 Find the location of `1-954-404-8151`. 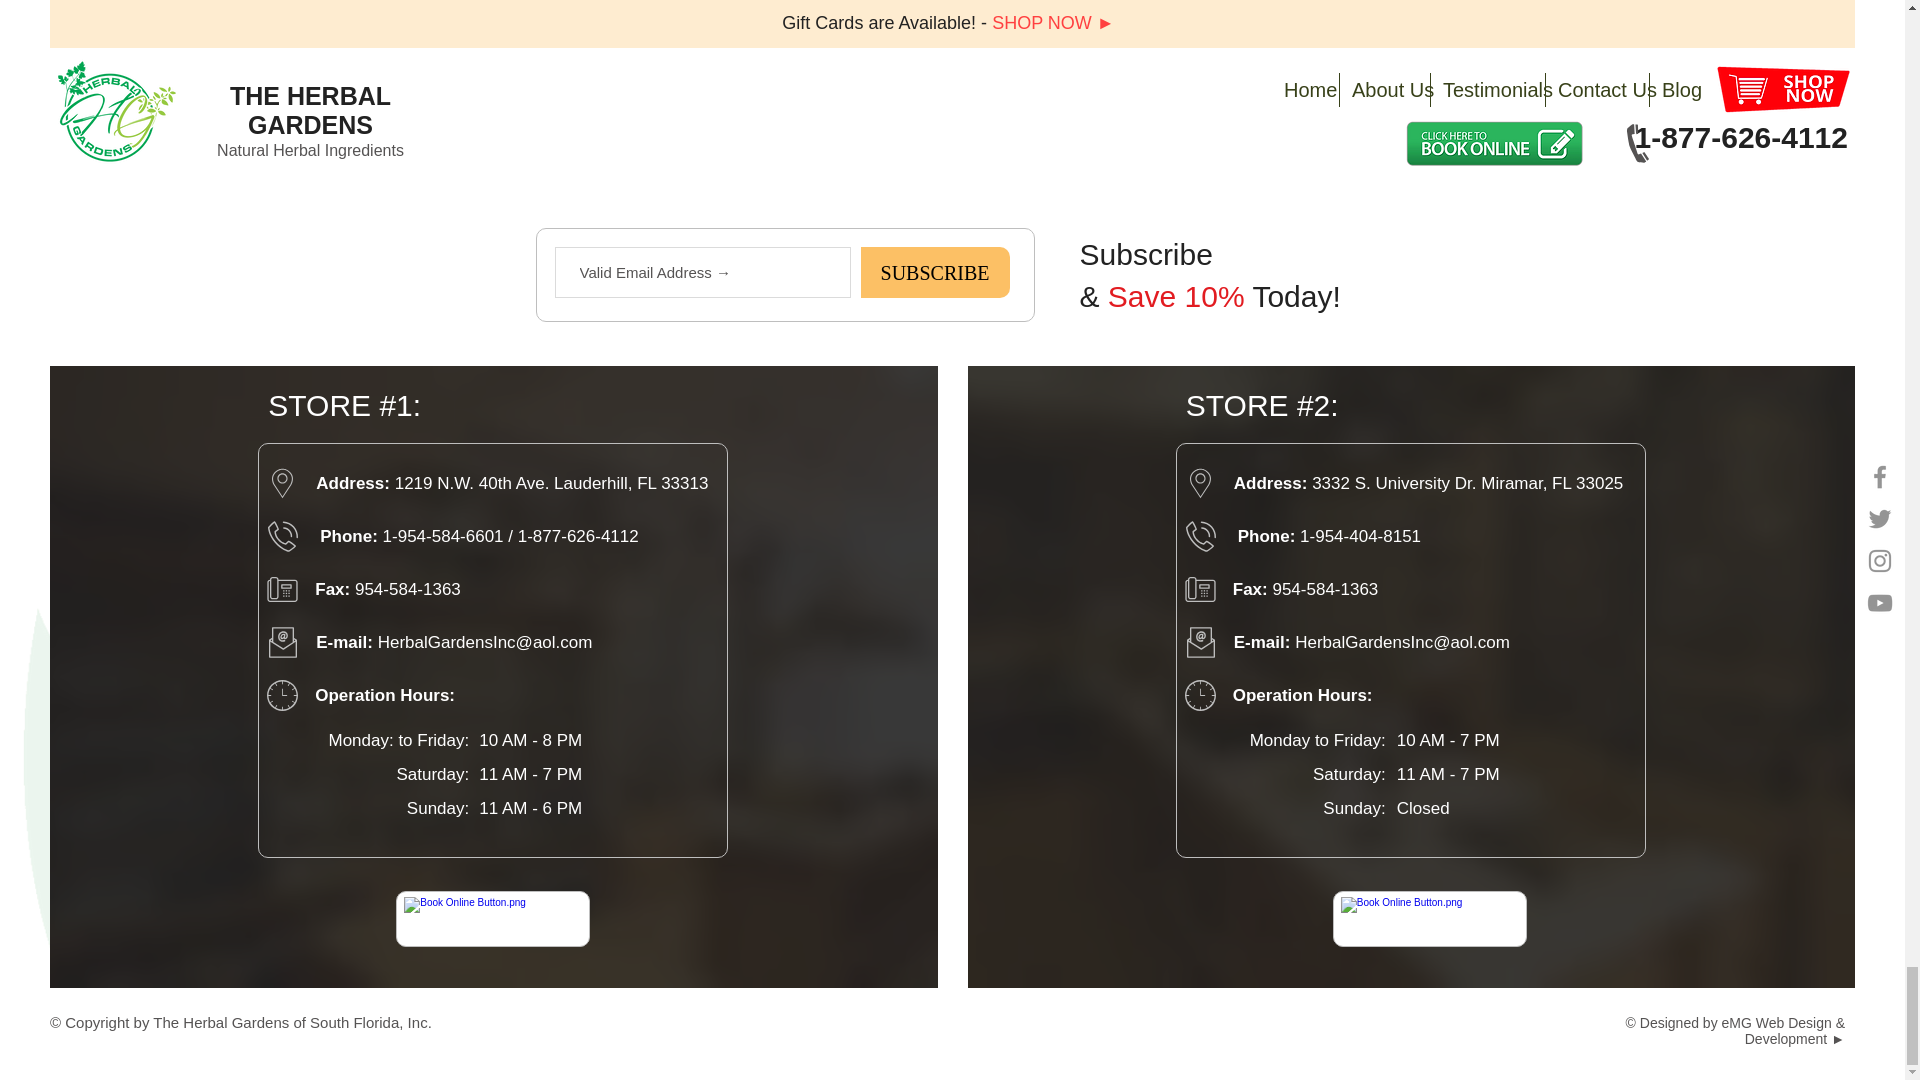

1-954-404-8151 is located at coordinates (1360, 536).